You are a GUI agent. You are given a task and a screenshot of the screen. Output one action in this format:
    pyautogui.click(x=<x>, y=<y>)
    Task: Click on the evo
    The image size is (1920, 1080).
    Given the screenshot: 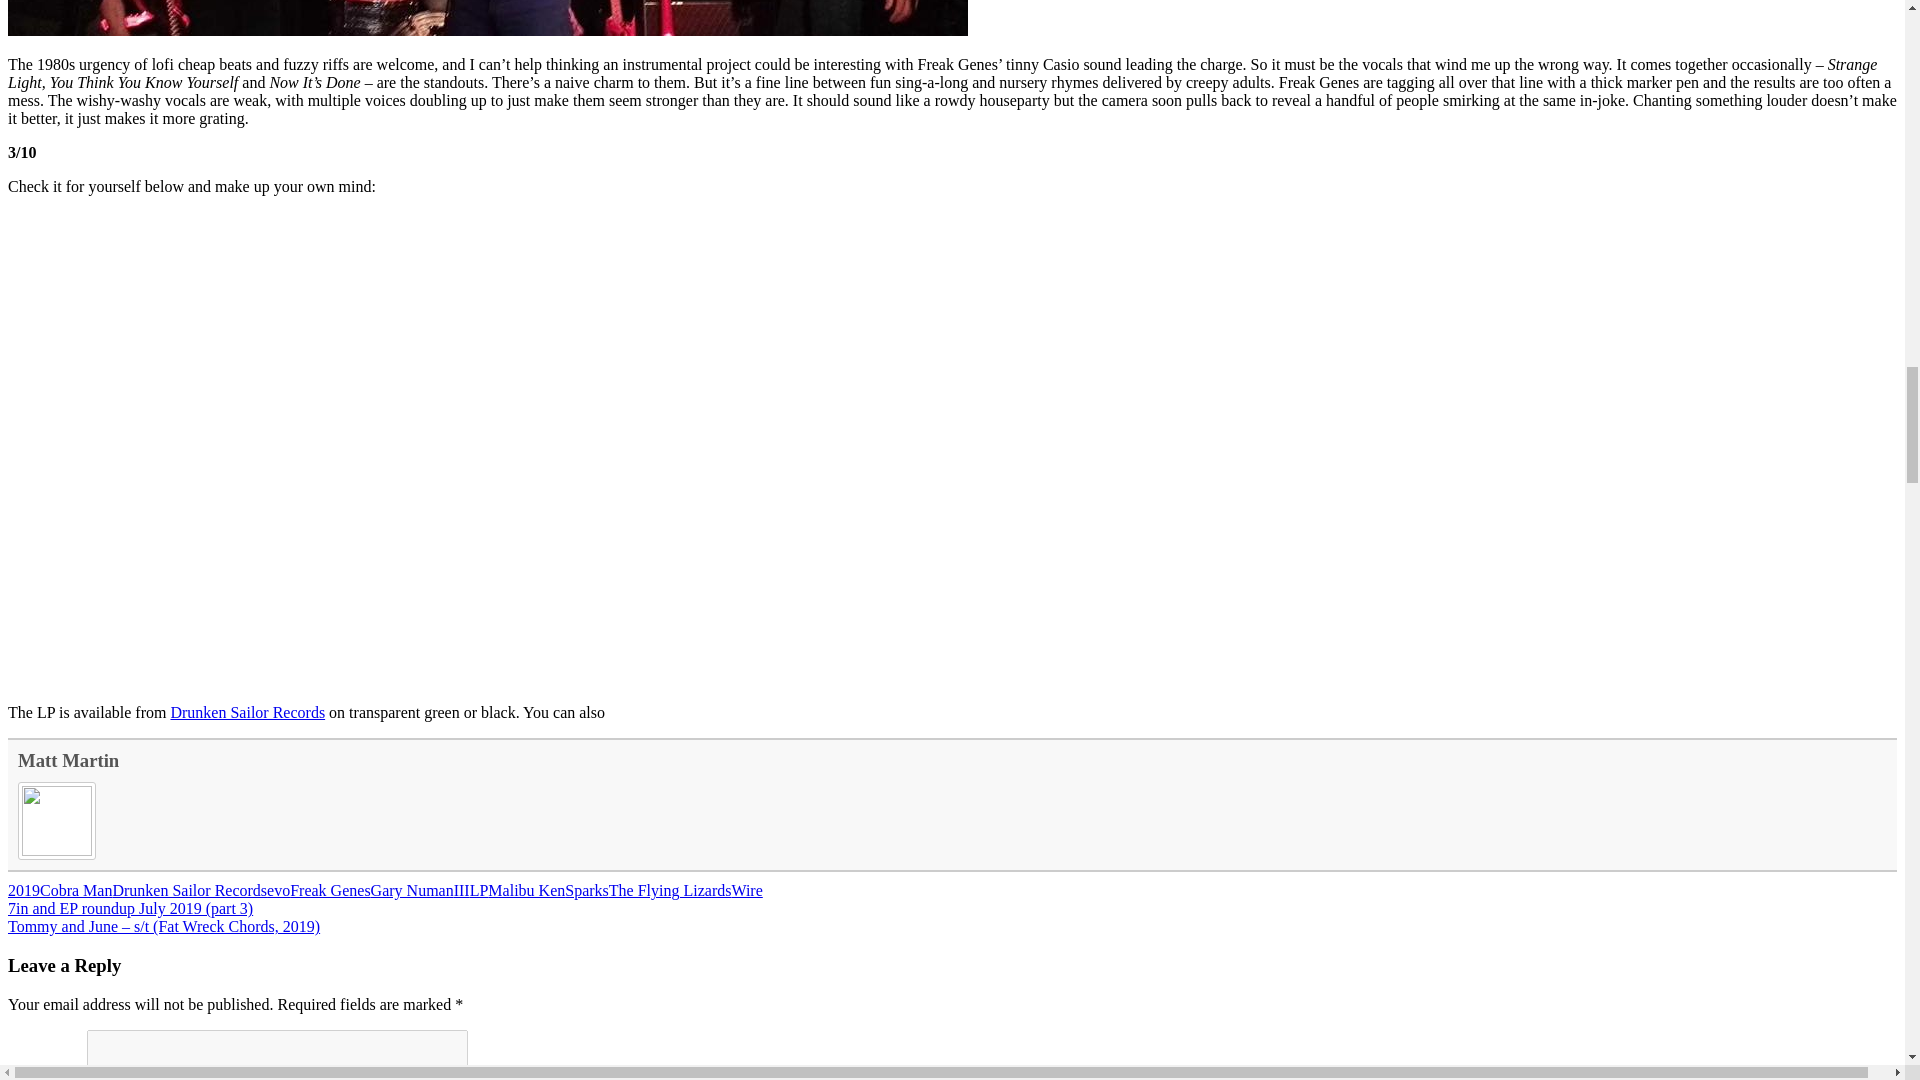 What is the action you would take?
    pyautogui.click(x=278, y=890)
    